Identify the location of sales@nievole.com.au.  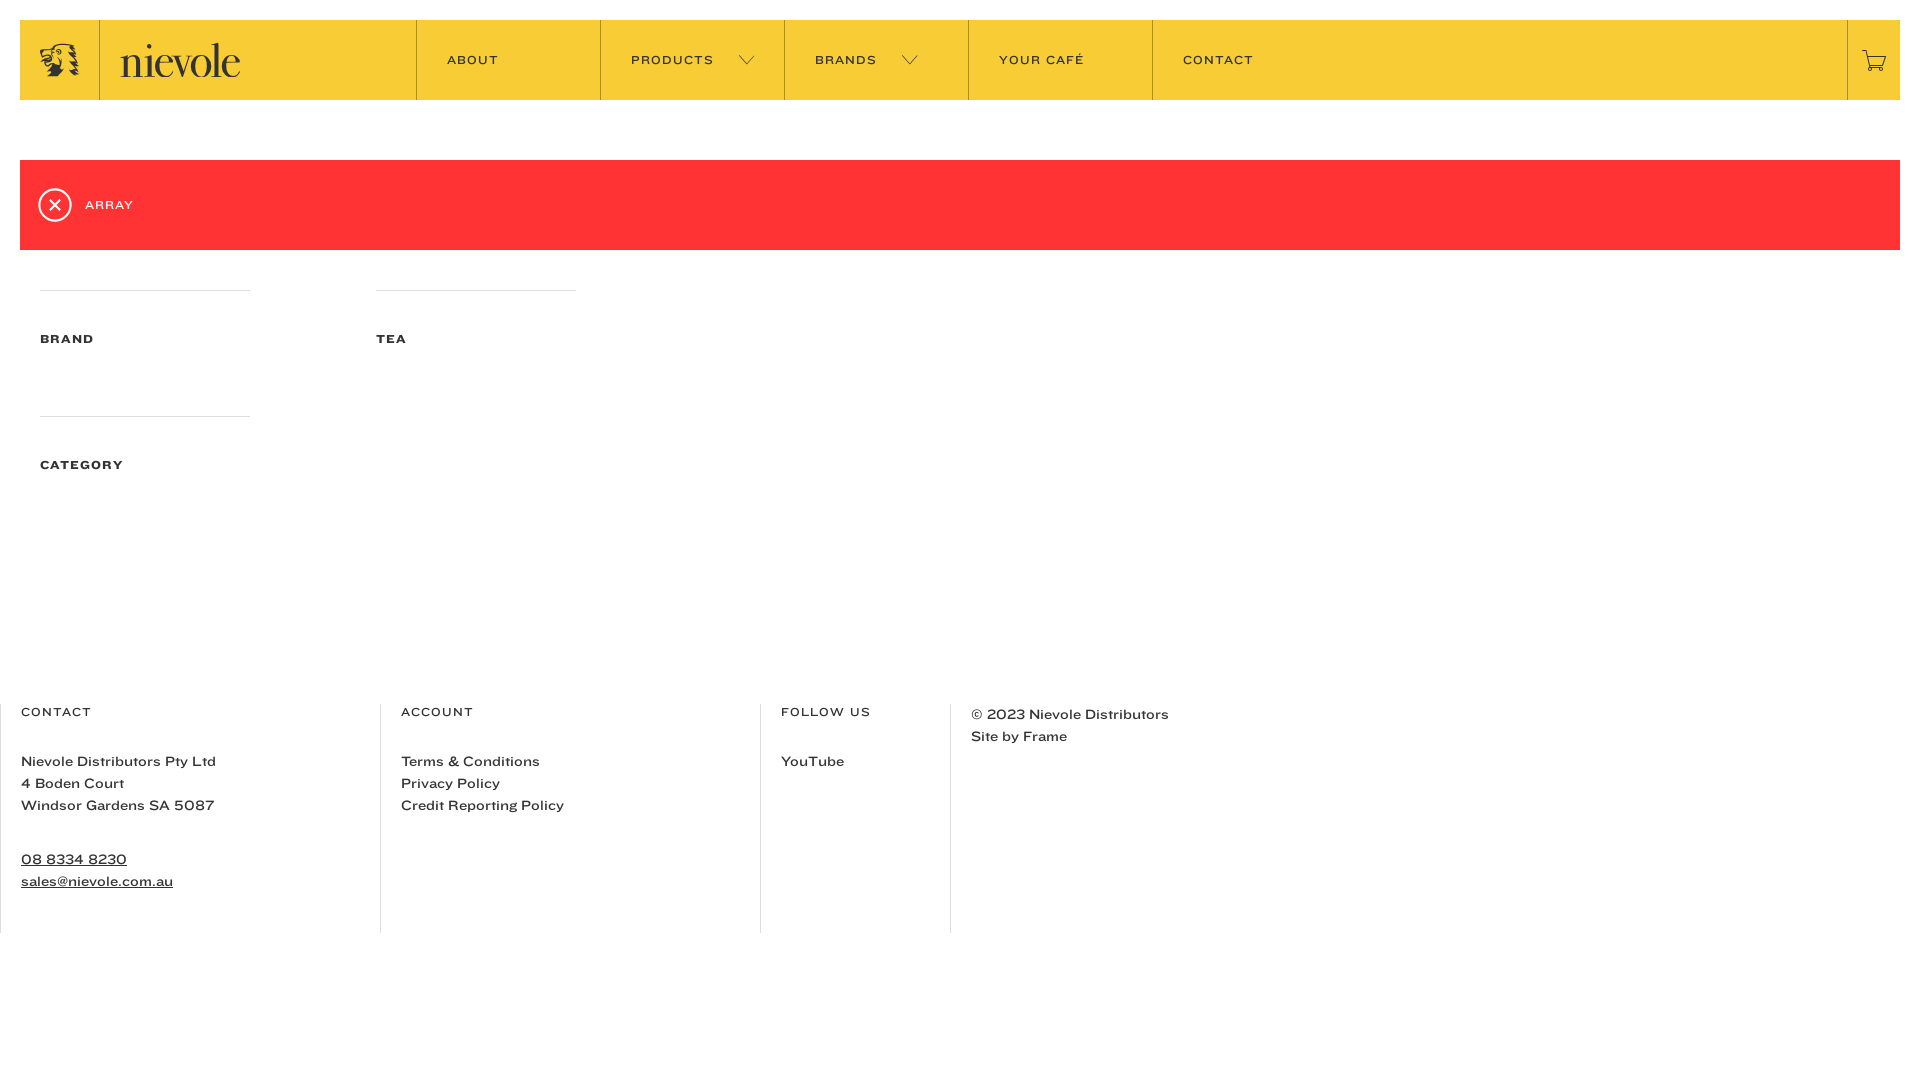
(200, 882).